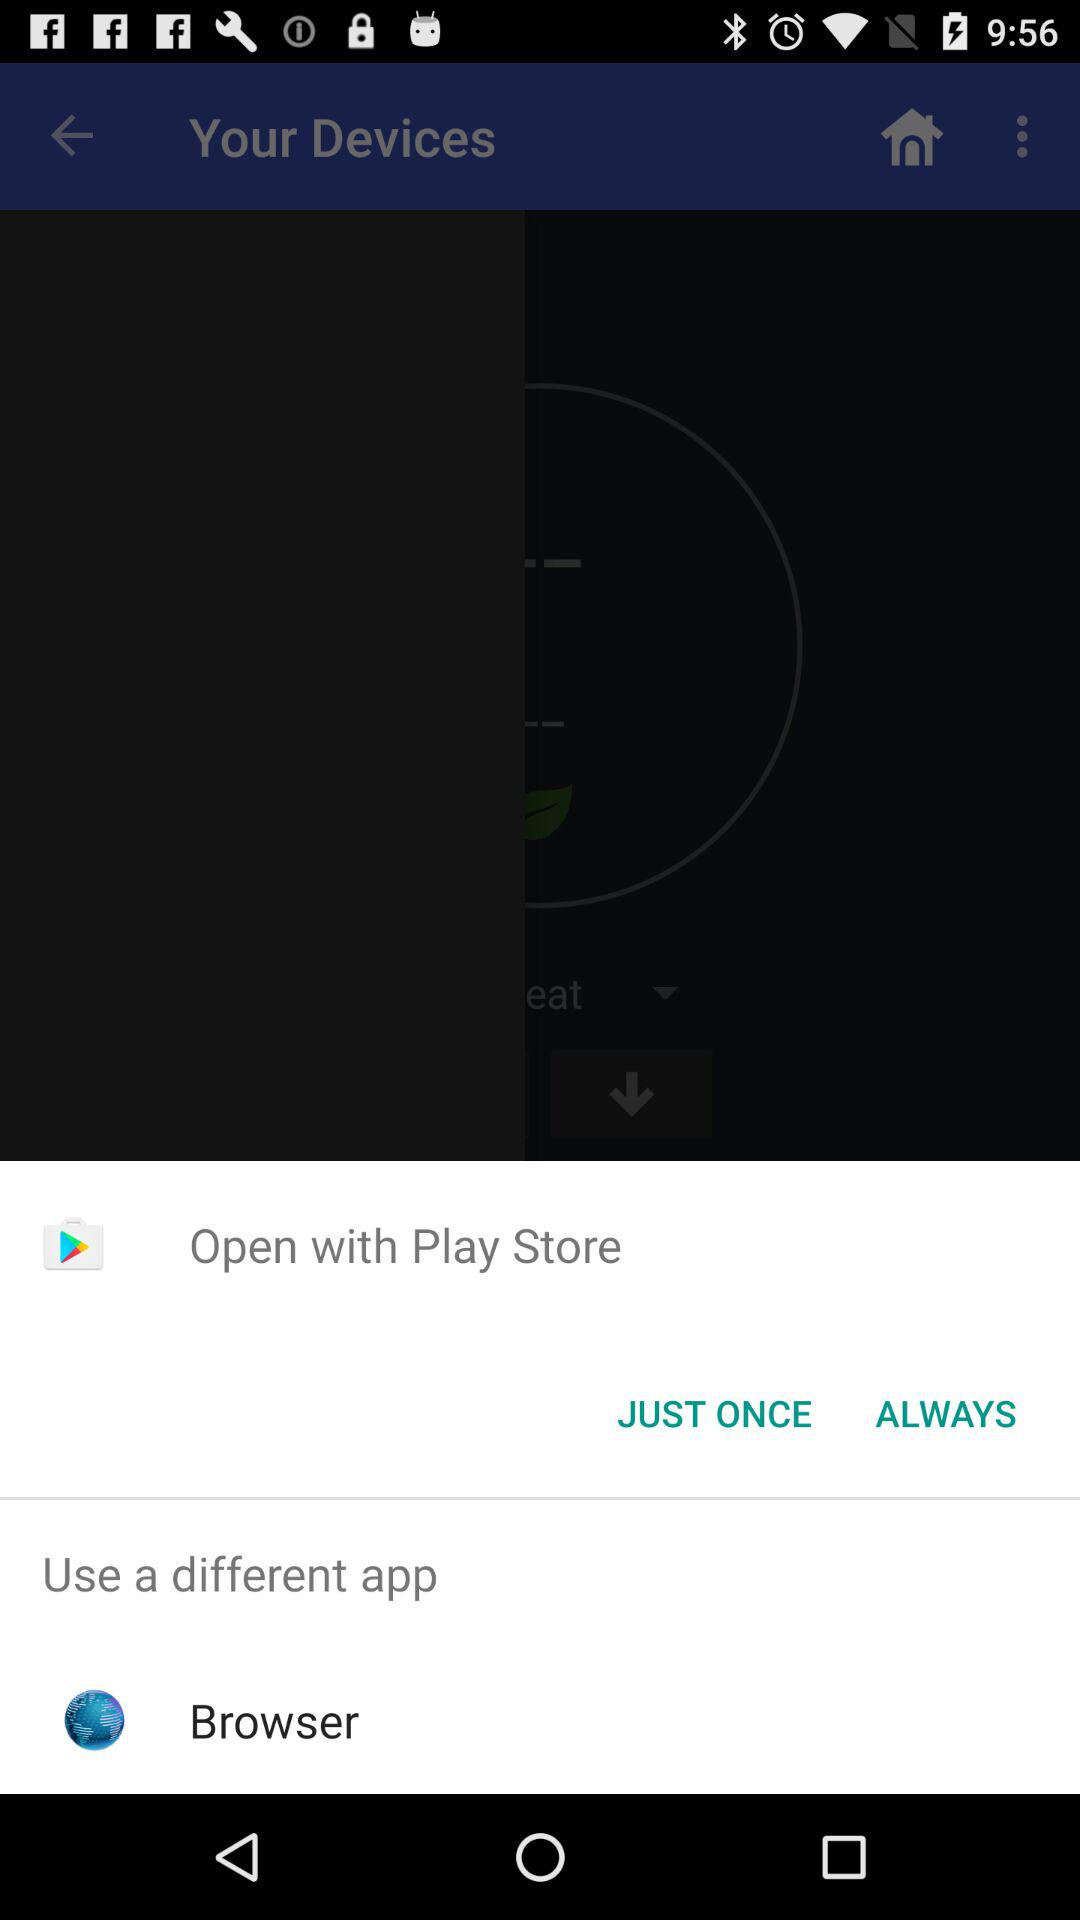 The image size is (1080, 1920). I want to click on turn on the item at the bottom right corner, so click(946, 1413).